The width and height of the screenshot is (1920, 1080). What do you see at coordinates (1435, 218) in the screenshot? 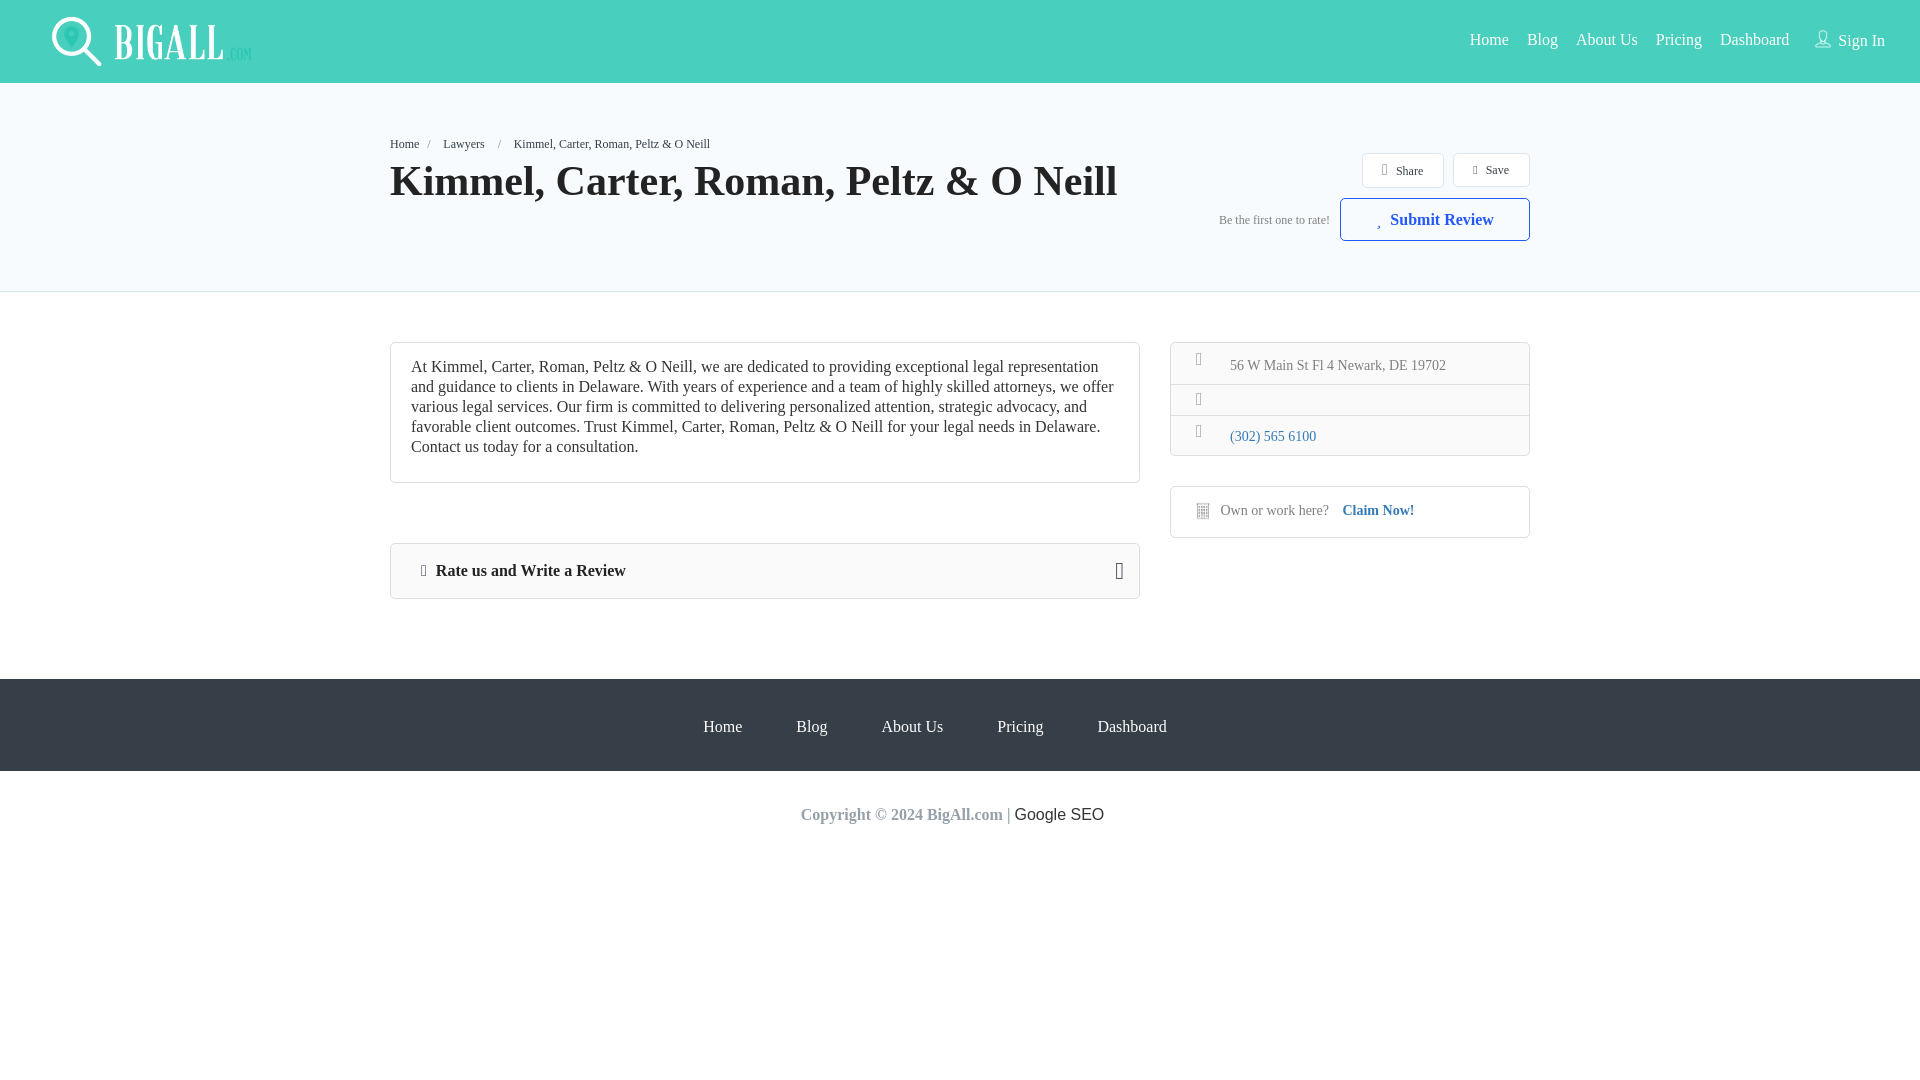
I see `Submit Review` at bounding box center [1435, 218].